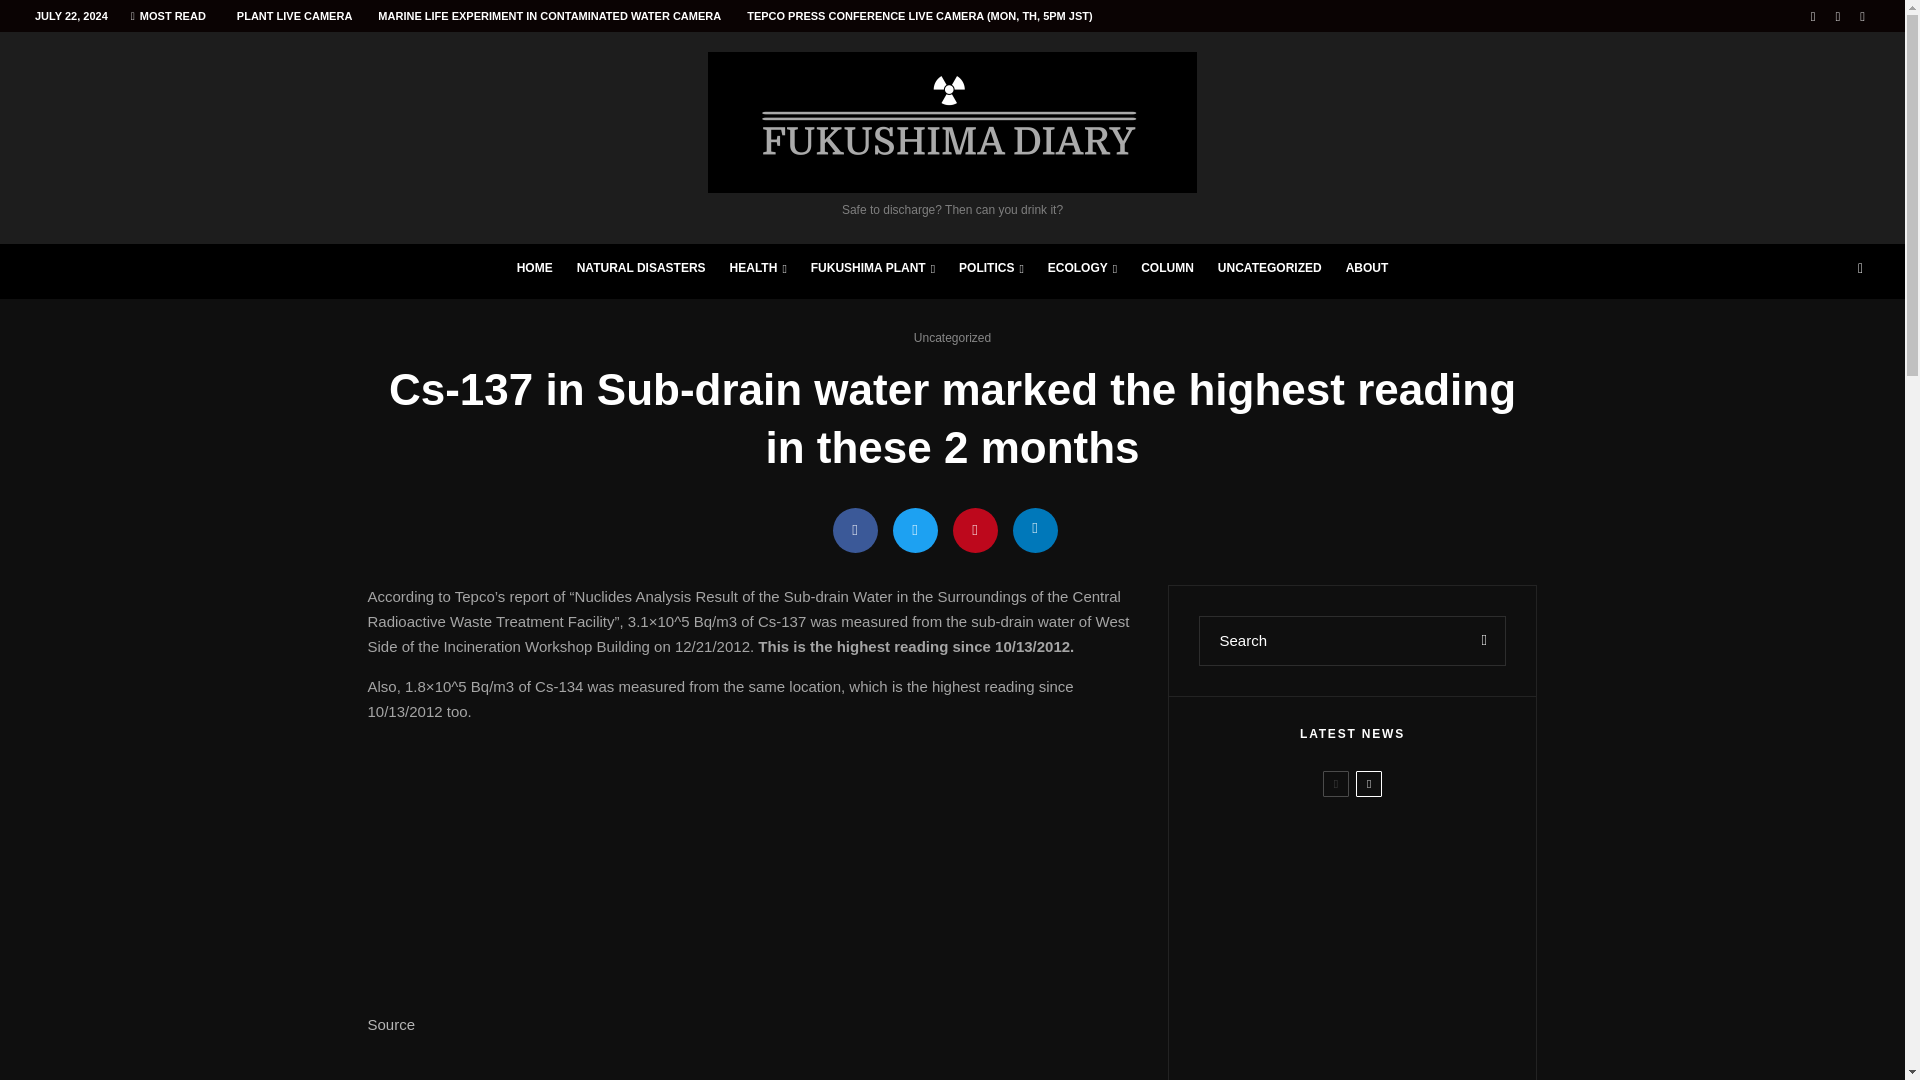 This screenshot has height=1080, width=1920. I want to click on MOST READ, so click(168, 16).